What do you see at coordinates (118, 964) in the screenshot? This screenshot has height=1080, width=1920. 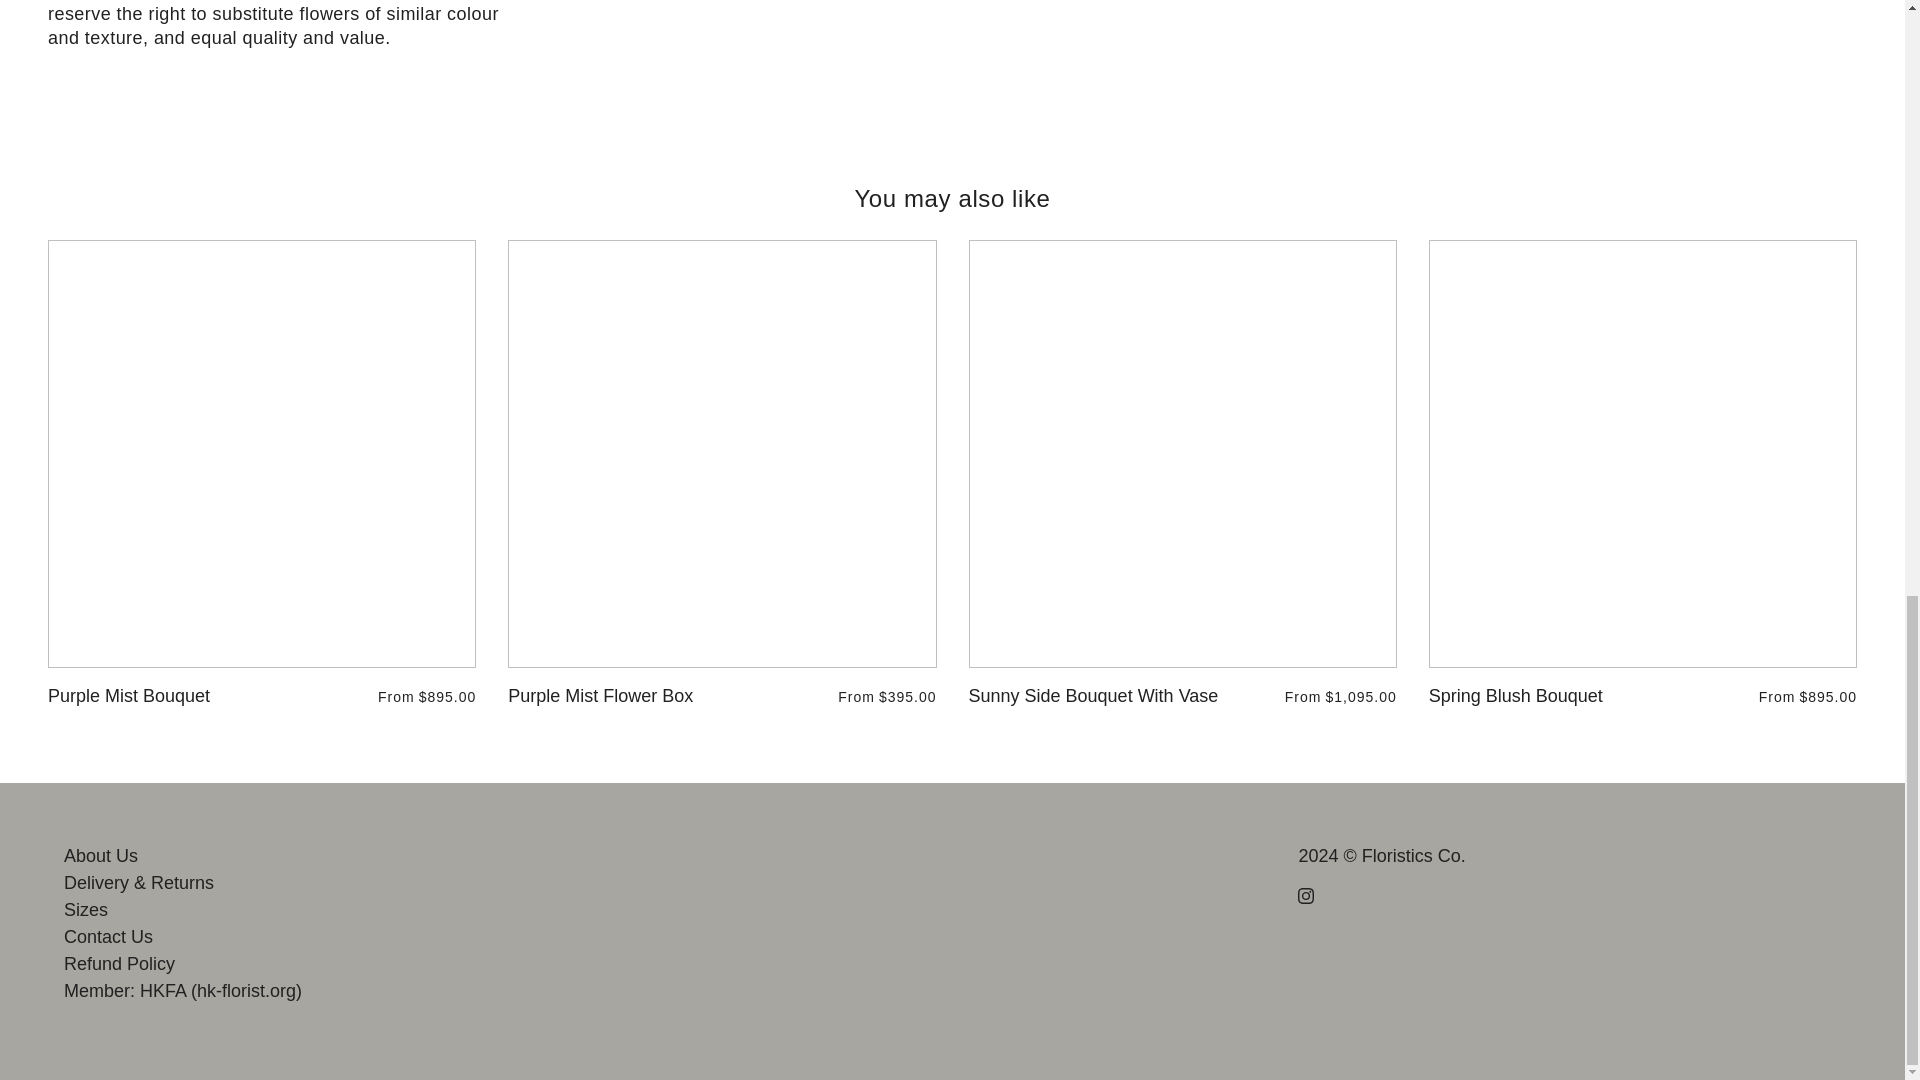 I see `Refund Policy` at bounding box center [118, 964].